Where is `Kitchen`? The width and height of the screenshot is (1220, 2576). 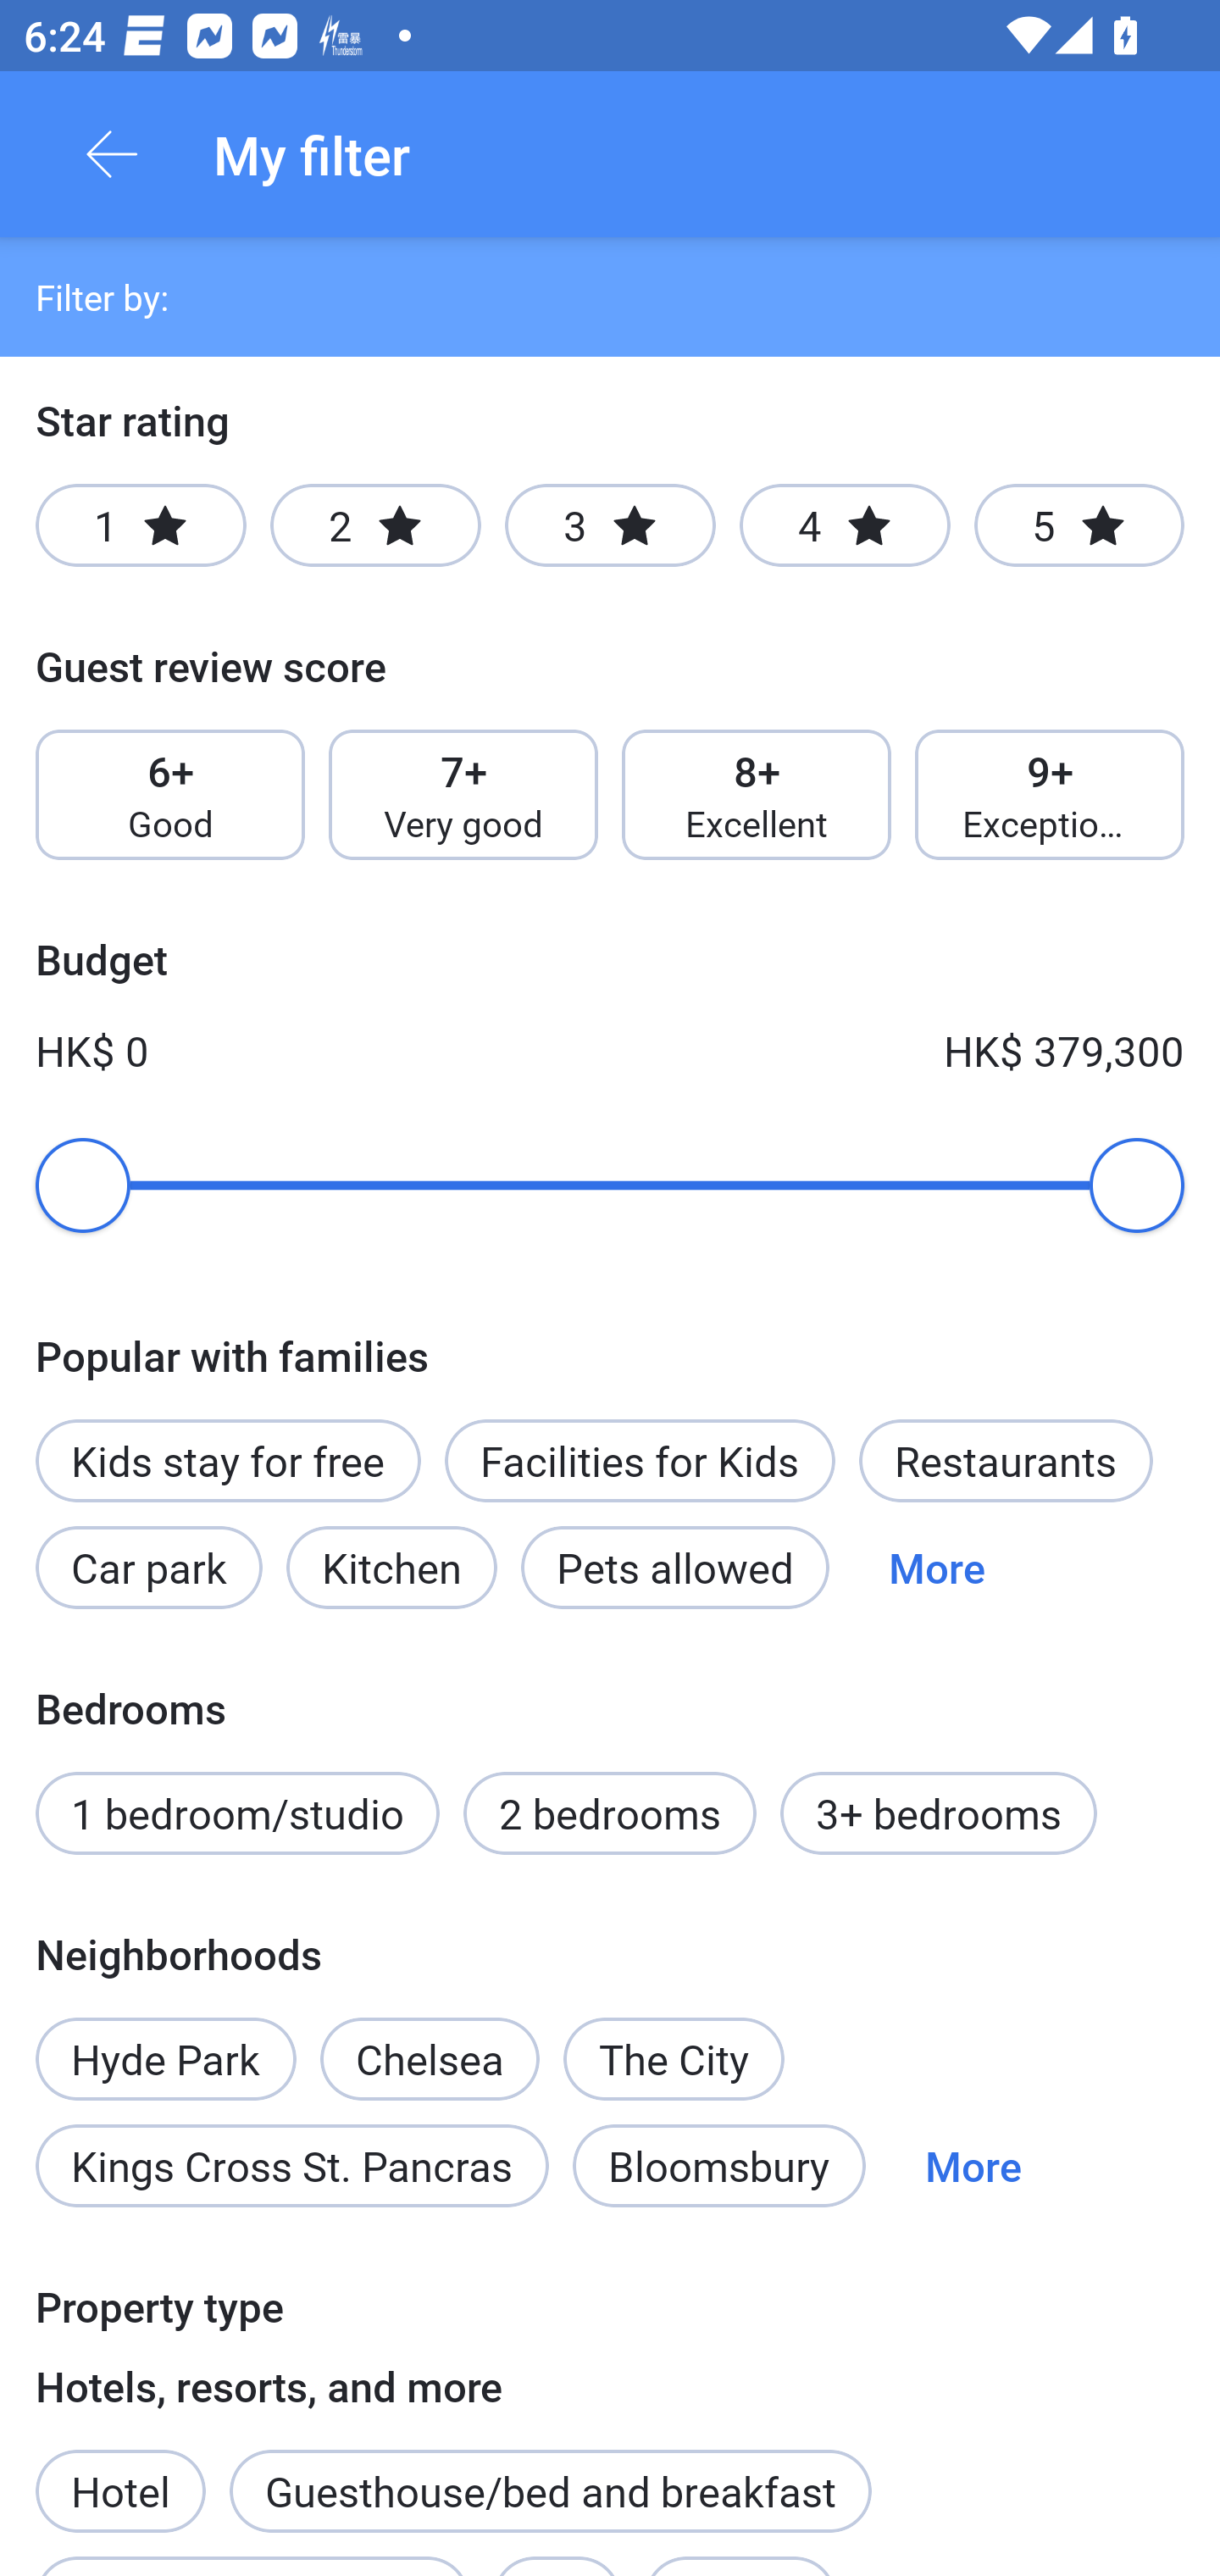 Kitchen is located at coordinates (391, 1568).